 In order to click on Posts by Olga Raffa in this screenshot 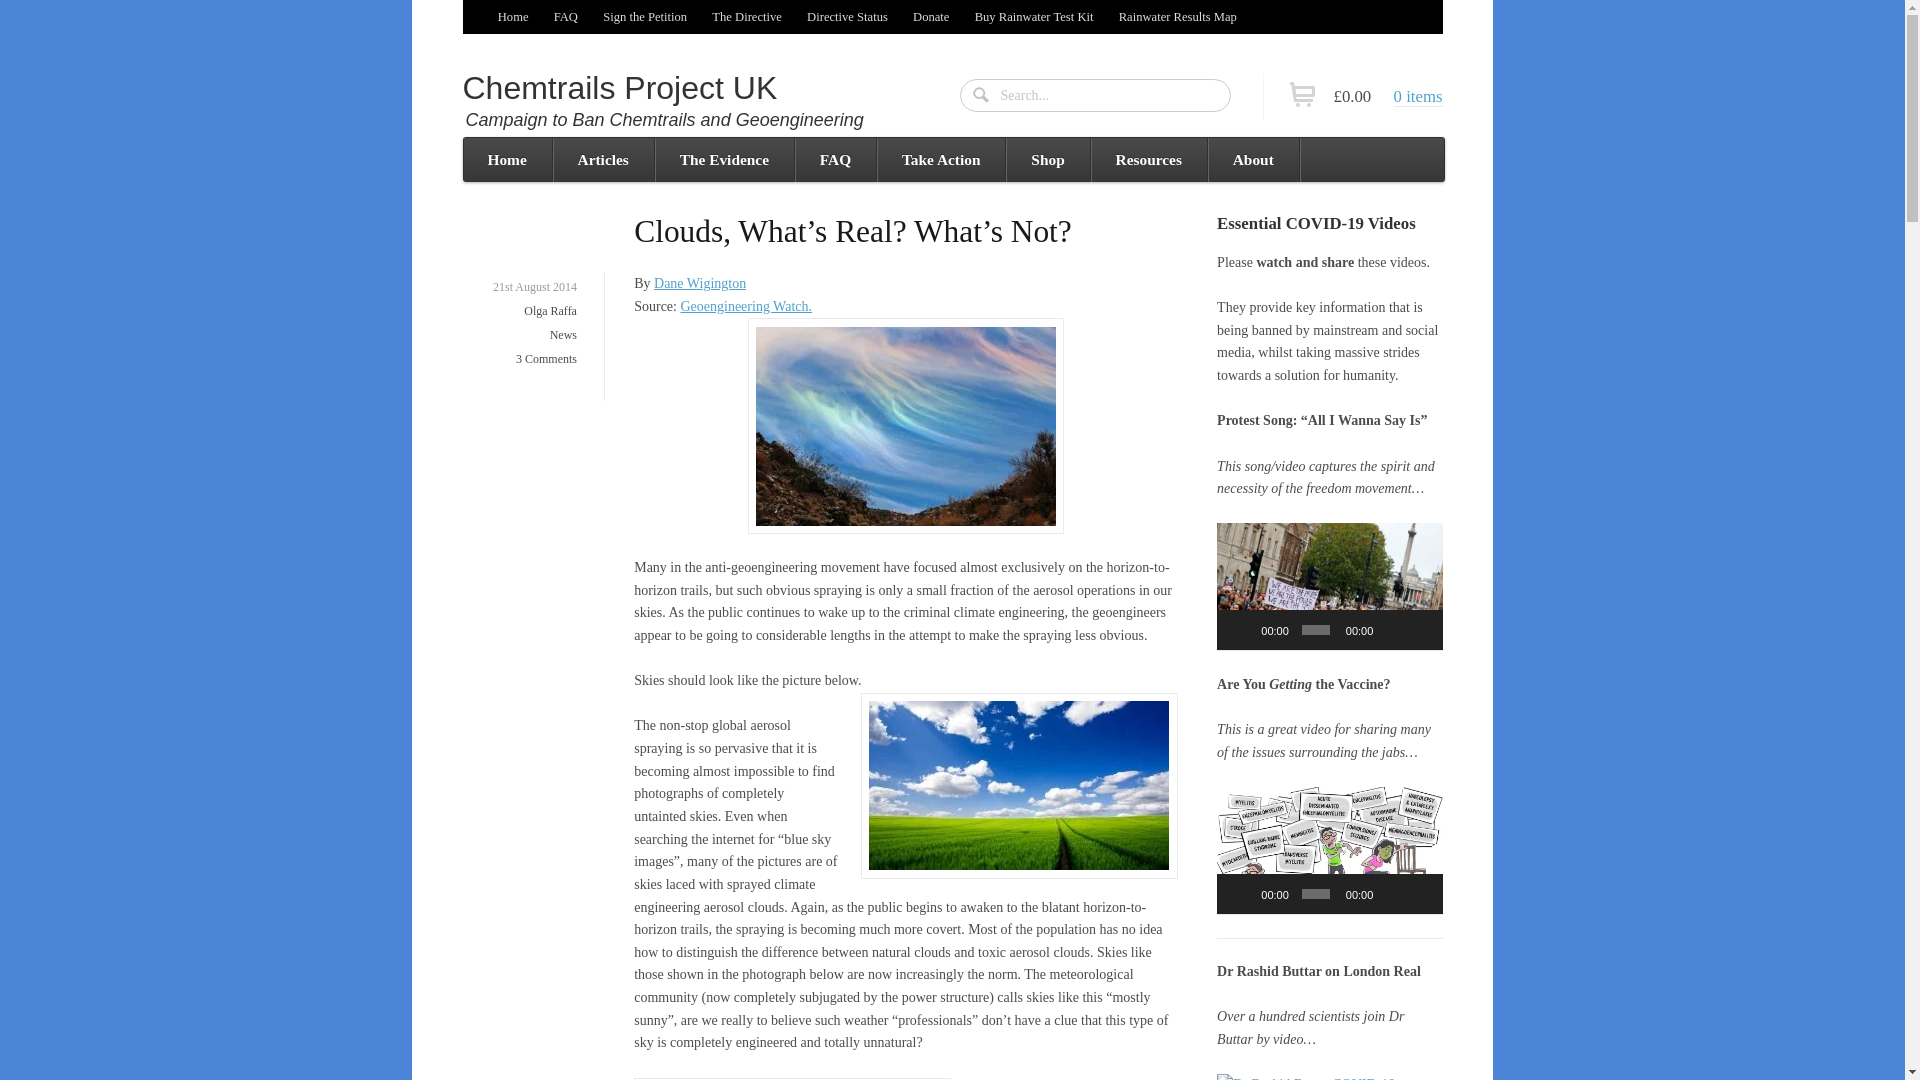, I will do `click(550, 310)`.